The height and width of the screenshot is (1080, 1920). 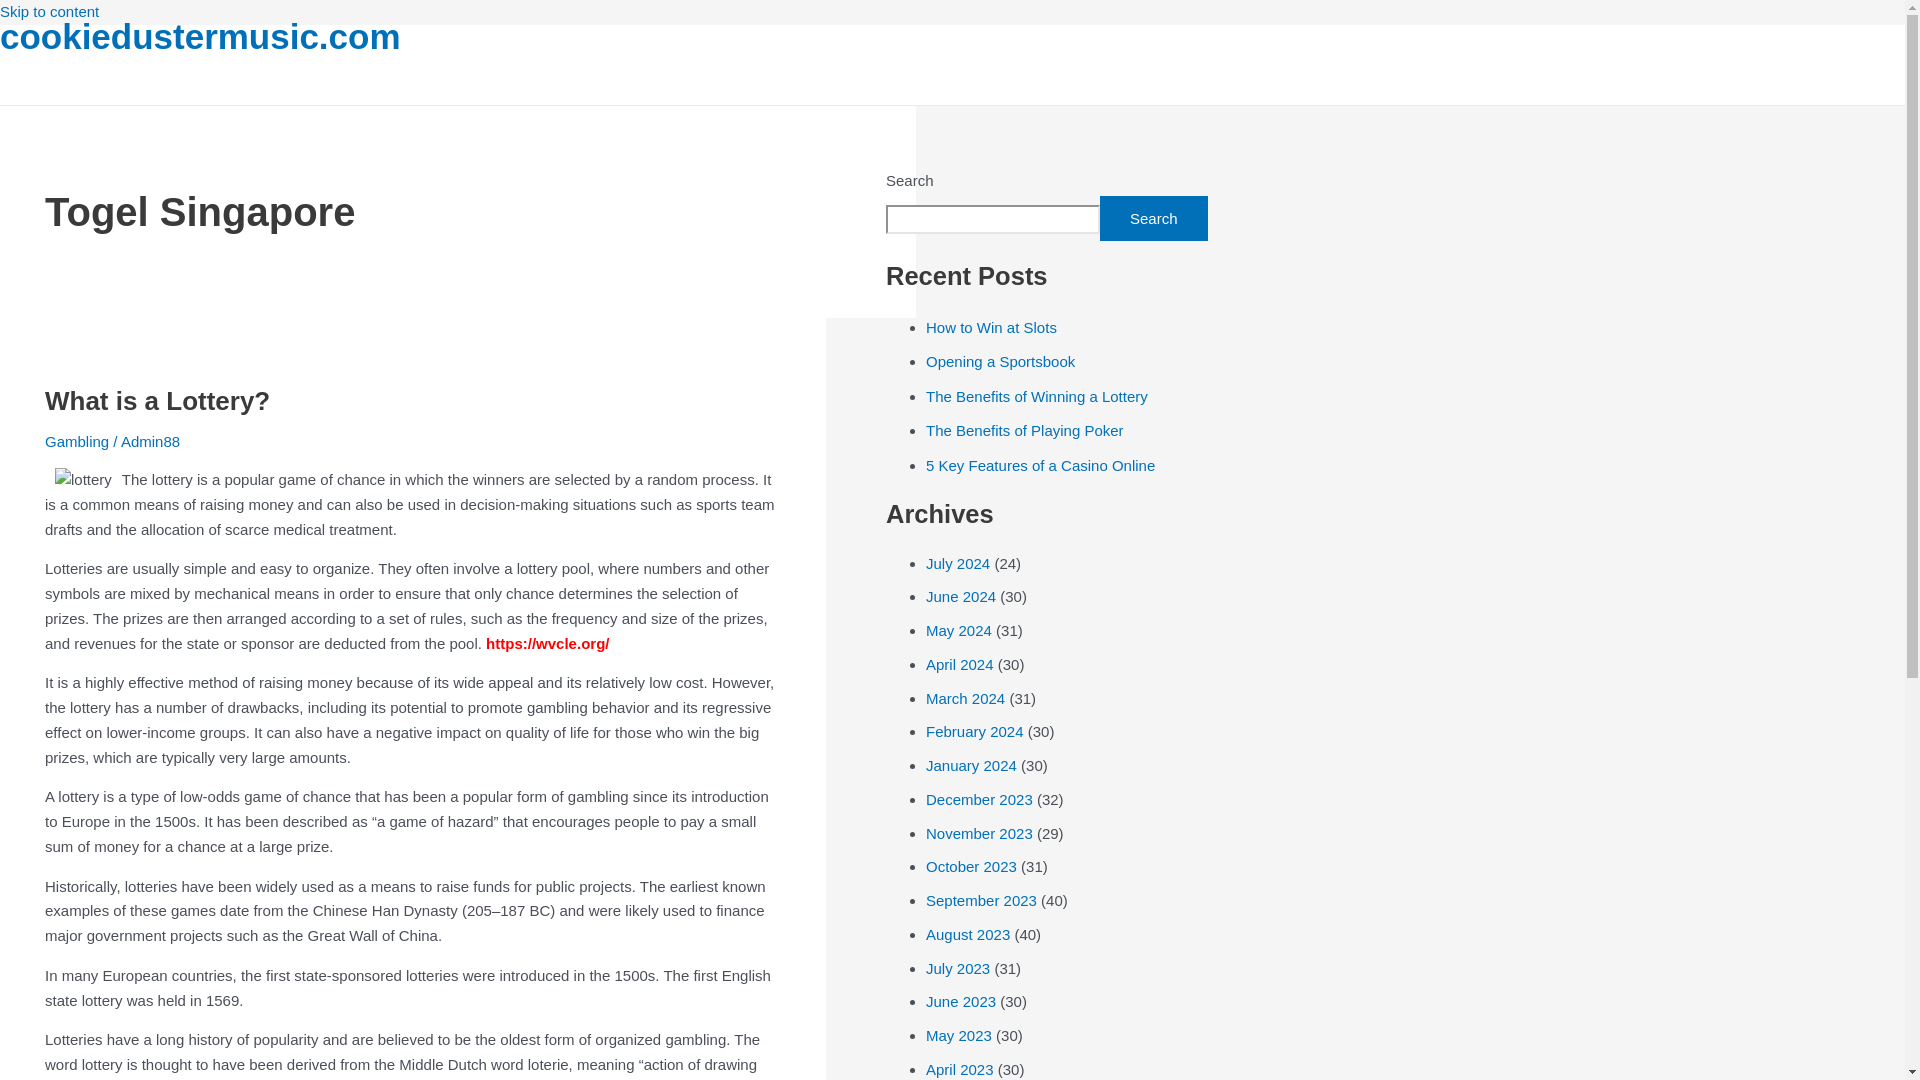 What do you see at coordinates (980, 900) in the screenshot?
I see `September 2023` at bounding box center [980, 900].